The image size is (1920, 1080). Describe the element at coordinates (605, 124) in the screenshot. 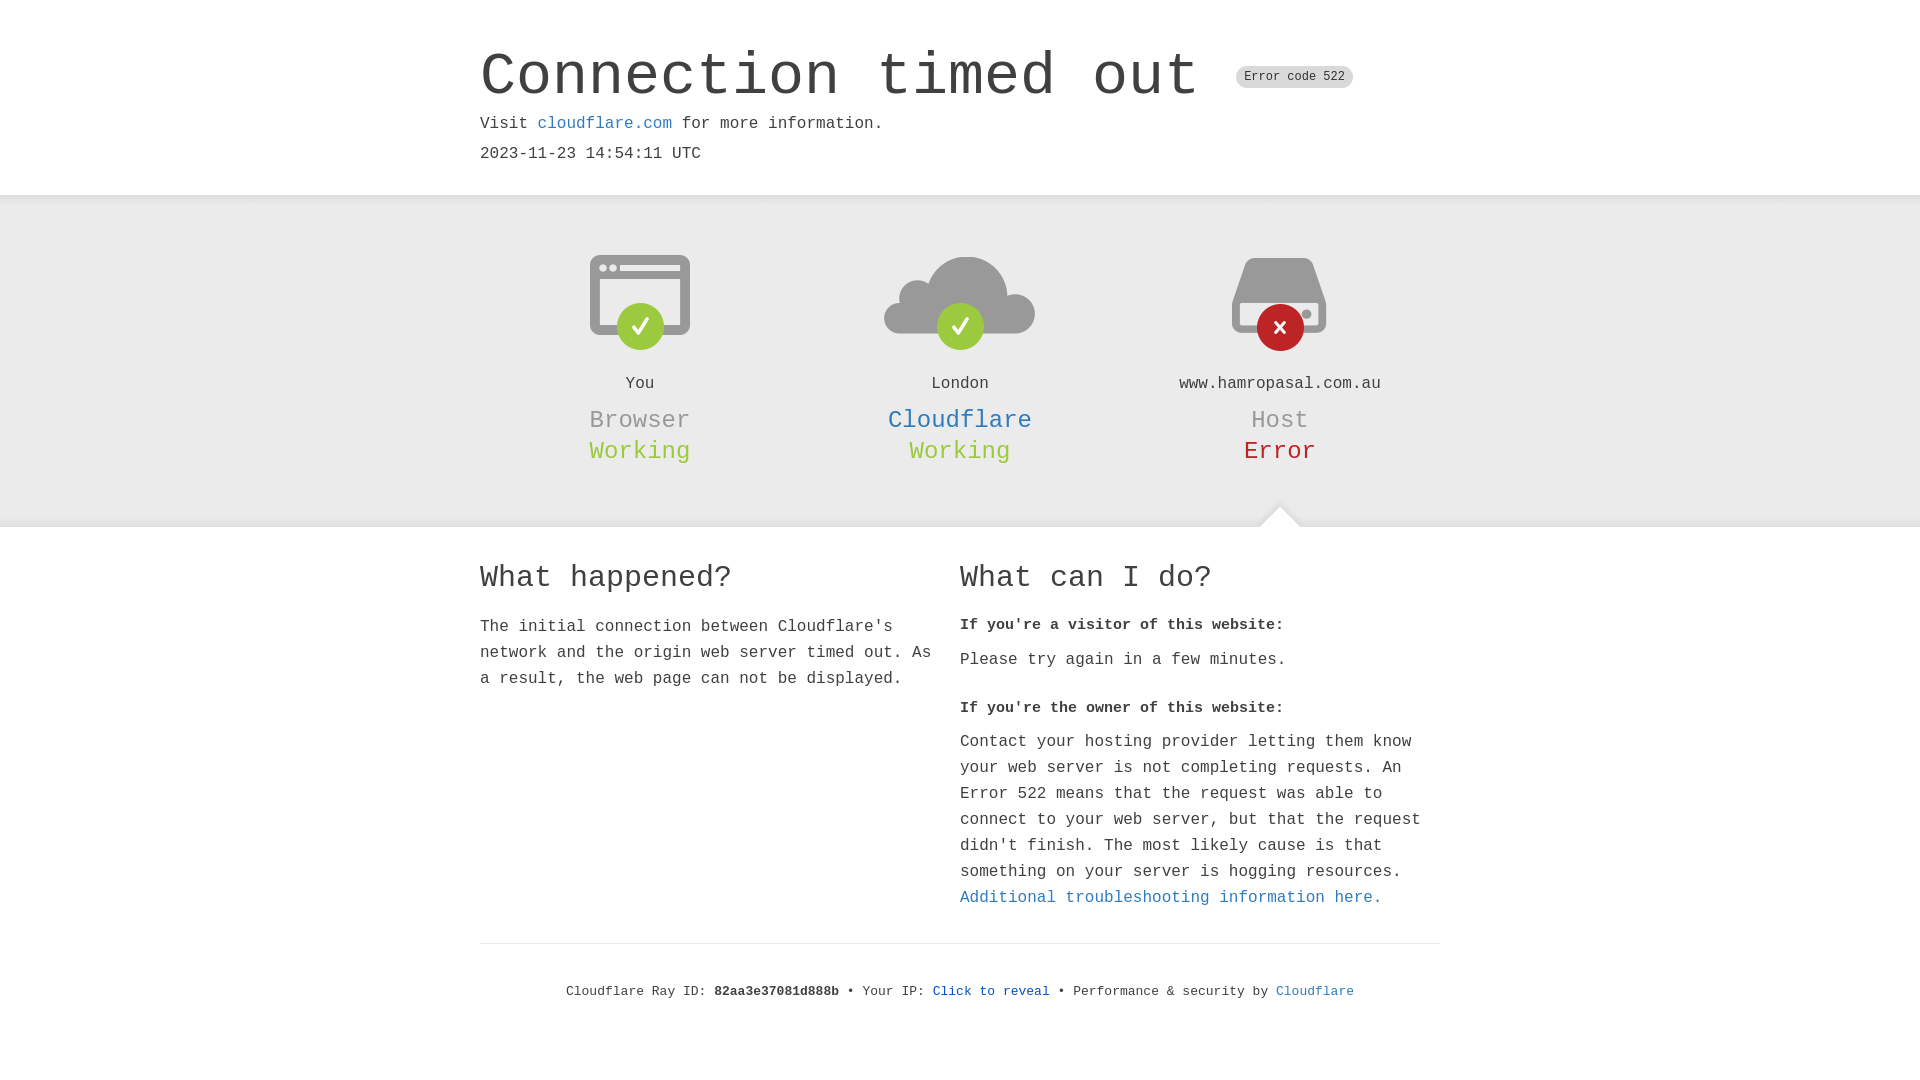

I see `cloudflare.com` at that location.